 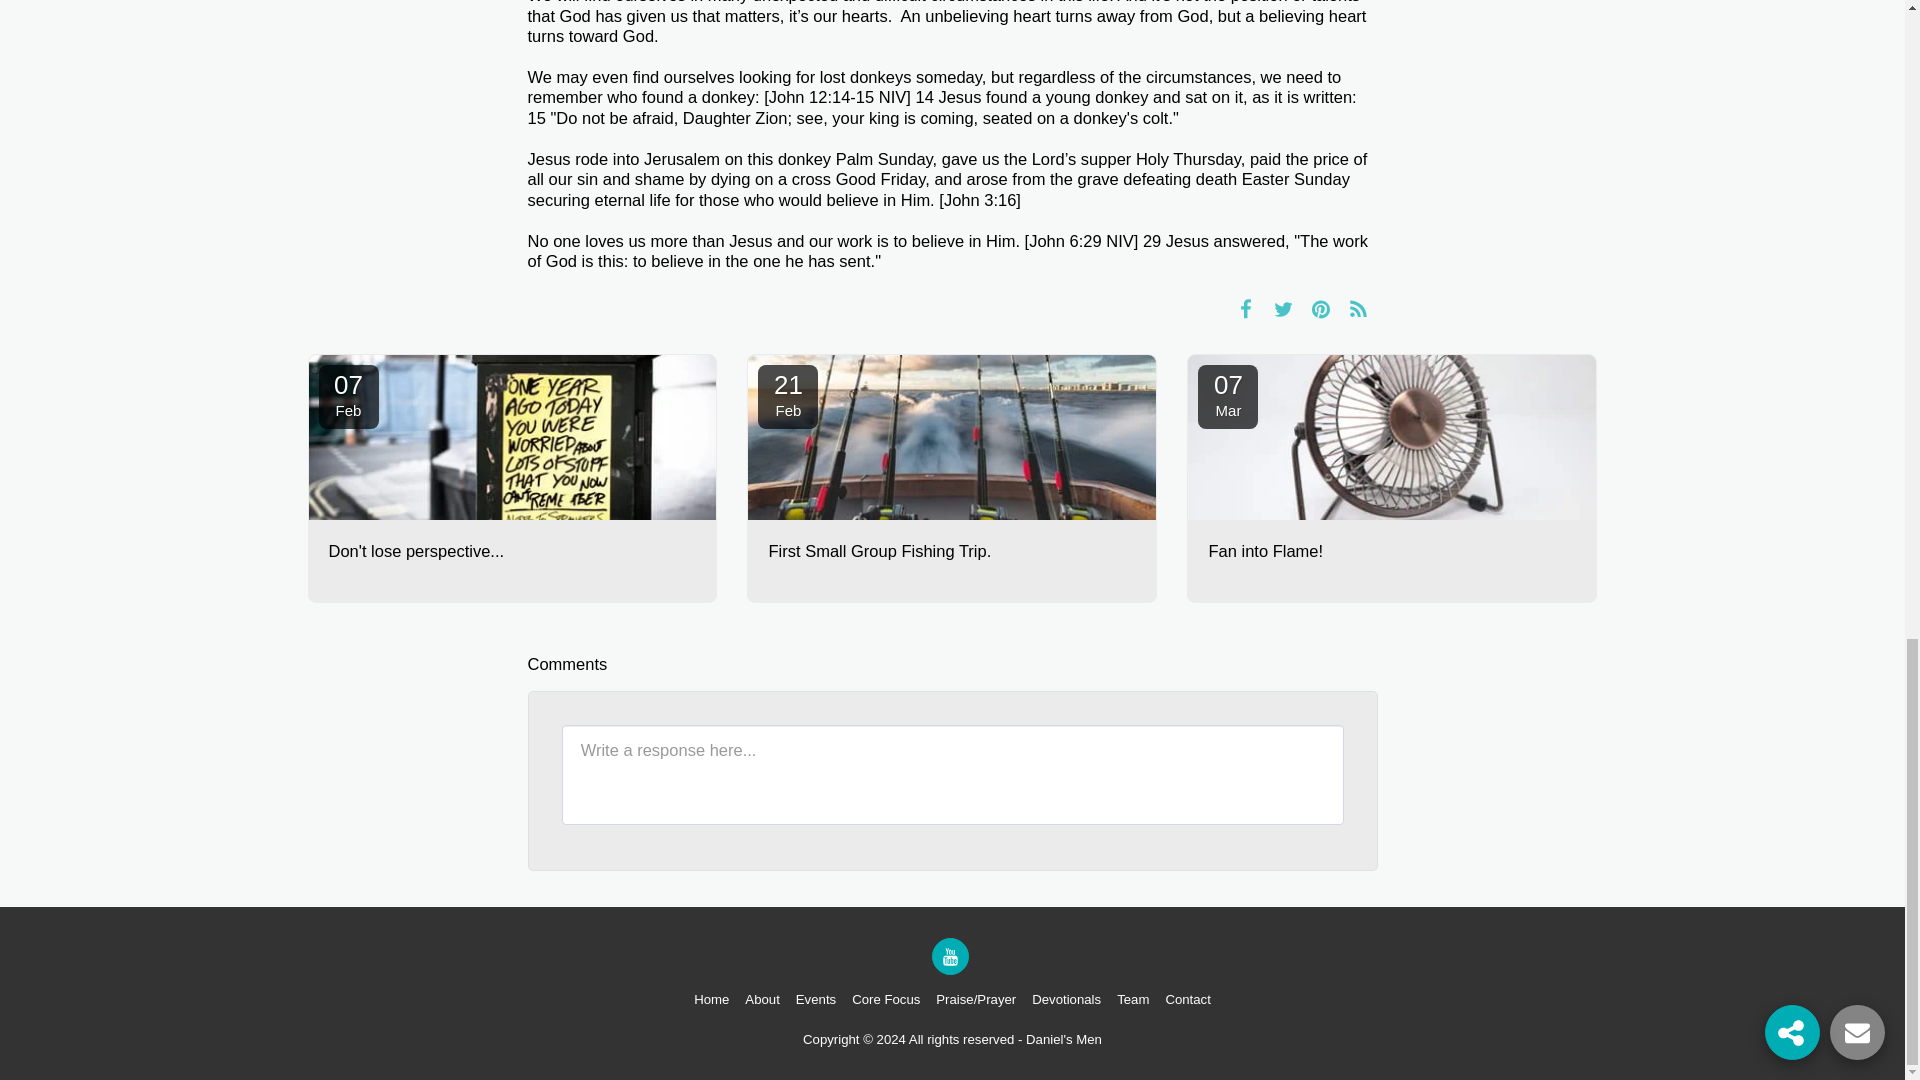 I want to click on Share on Facebook, so click(x=1358, y=308).